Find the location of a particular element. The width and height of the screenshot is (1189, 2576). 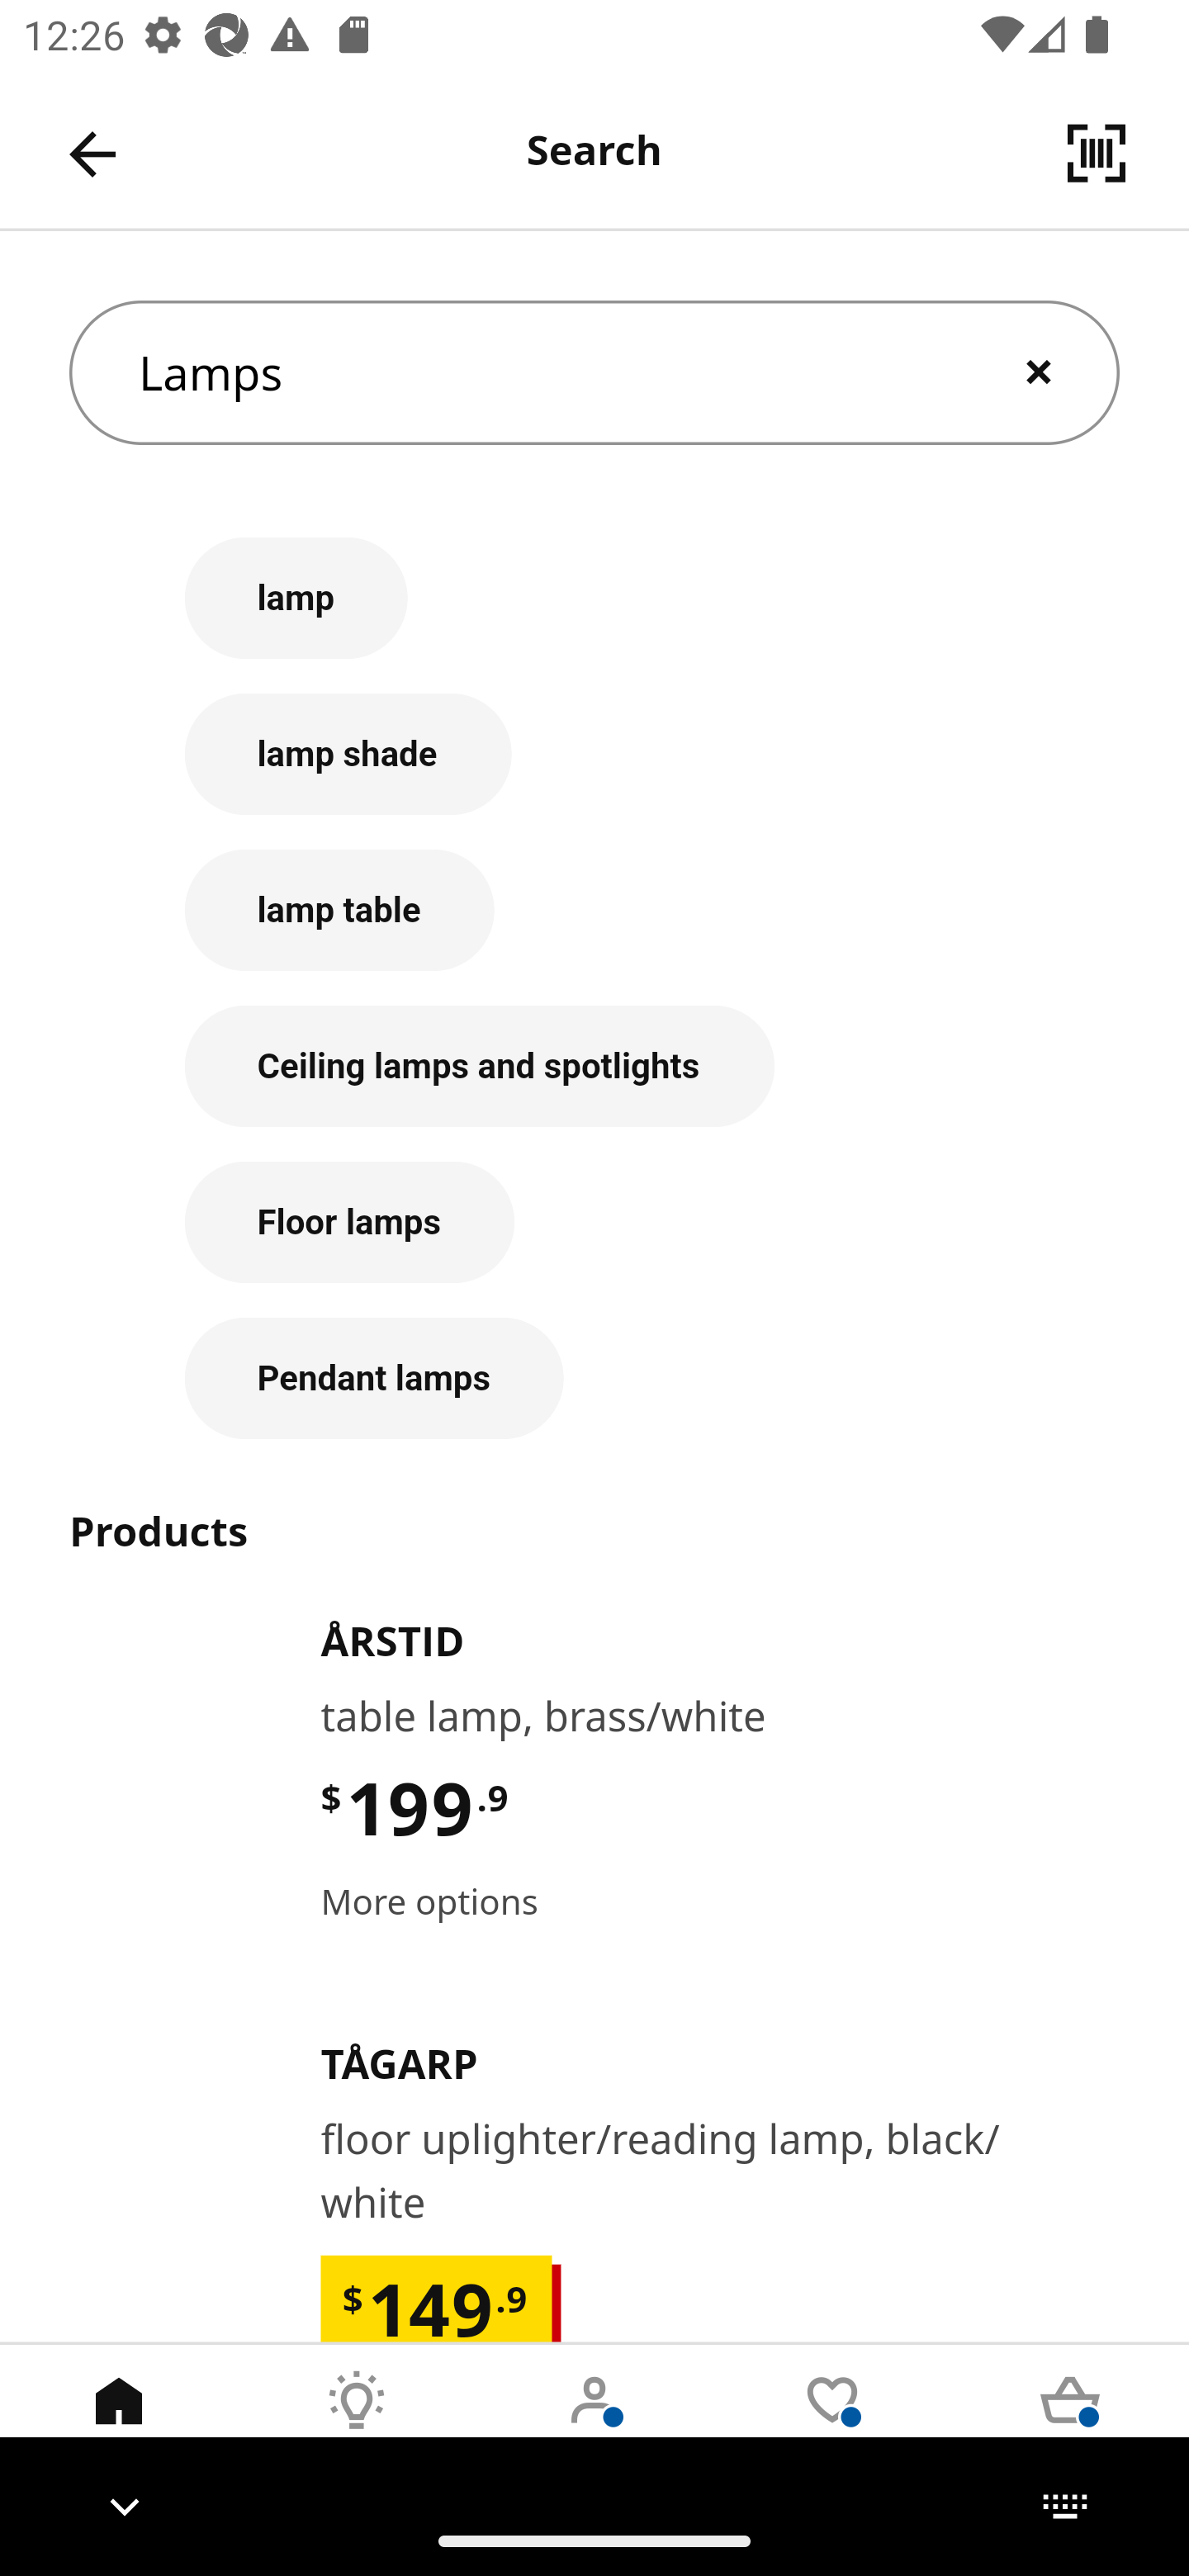

Lamps is located at coordinates (594, 373).